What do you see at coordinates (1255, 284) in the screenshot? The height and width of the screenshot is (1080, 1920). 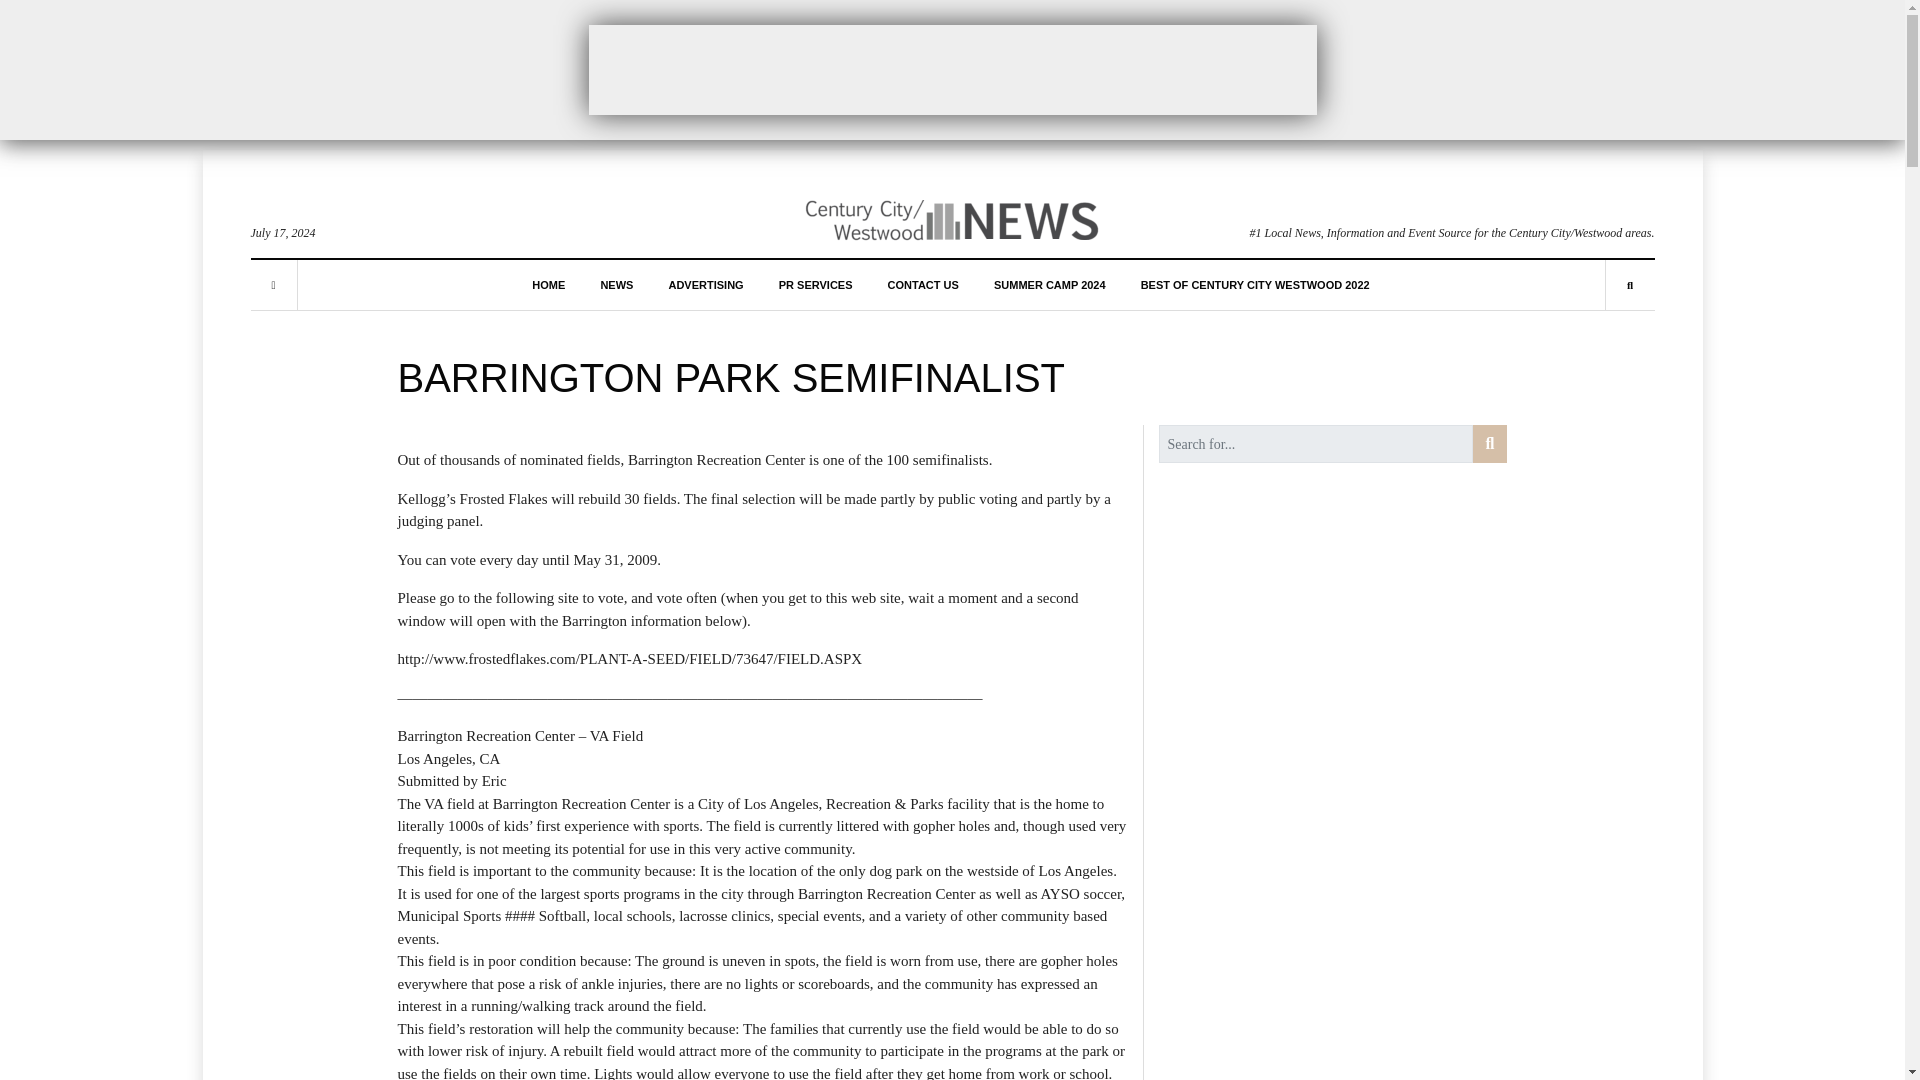 I see `BEST OF CENTURY CITY WESTWOOD 2022` at bounding box center [1255, 284].